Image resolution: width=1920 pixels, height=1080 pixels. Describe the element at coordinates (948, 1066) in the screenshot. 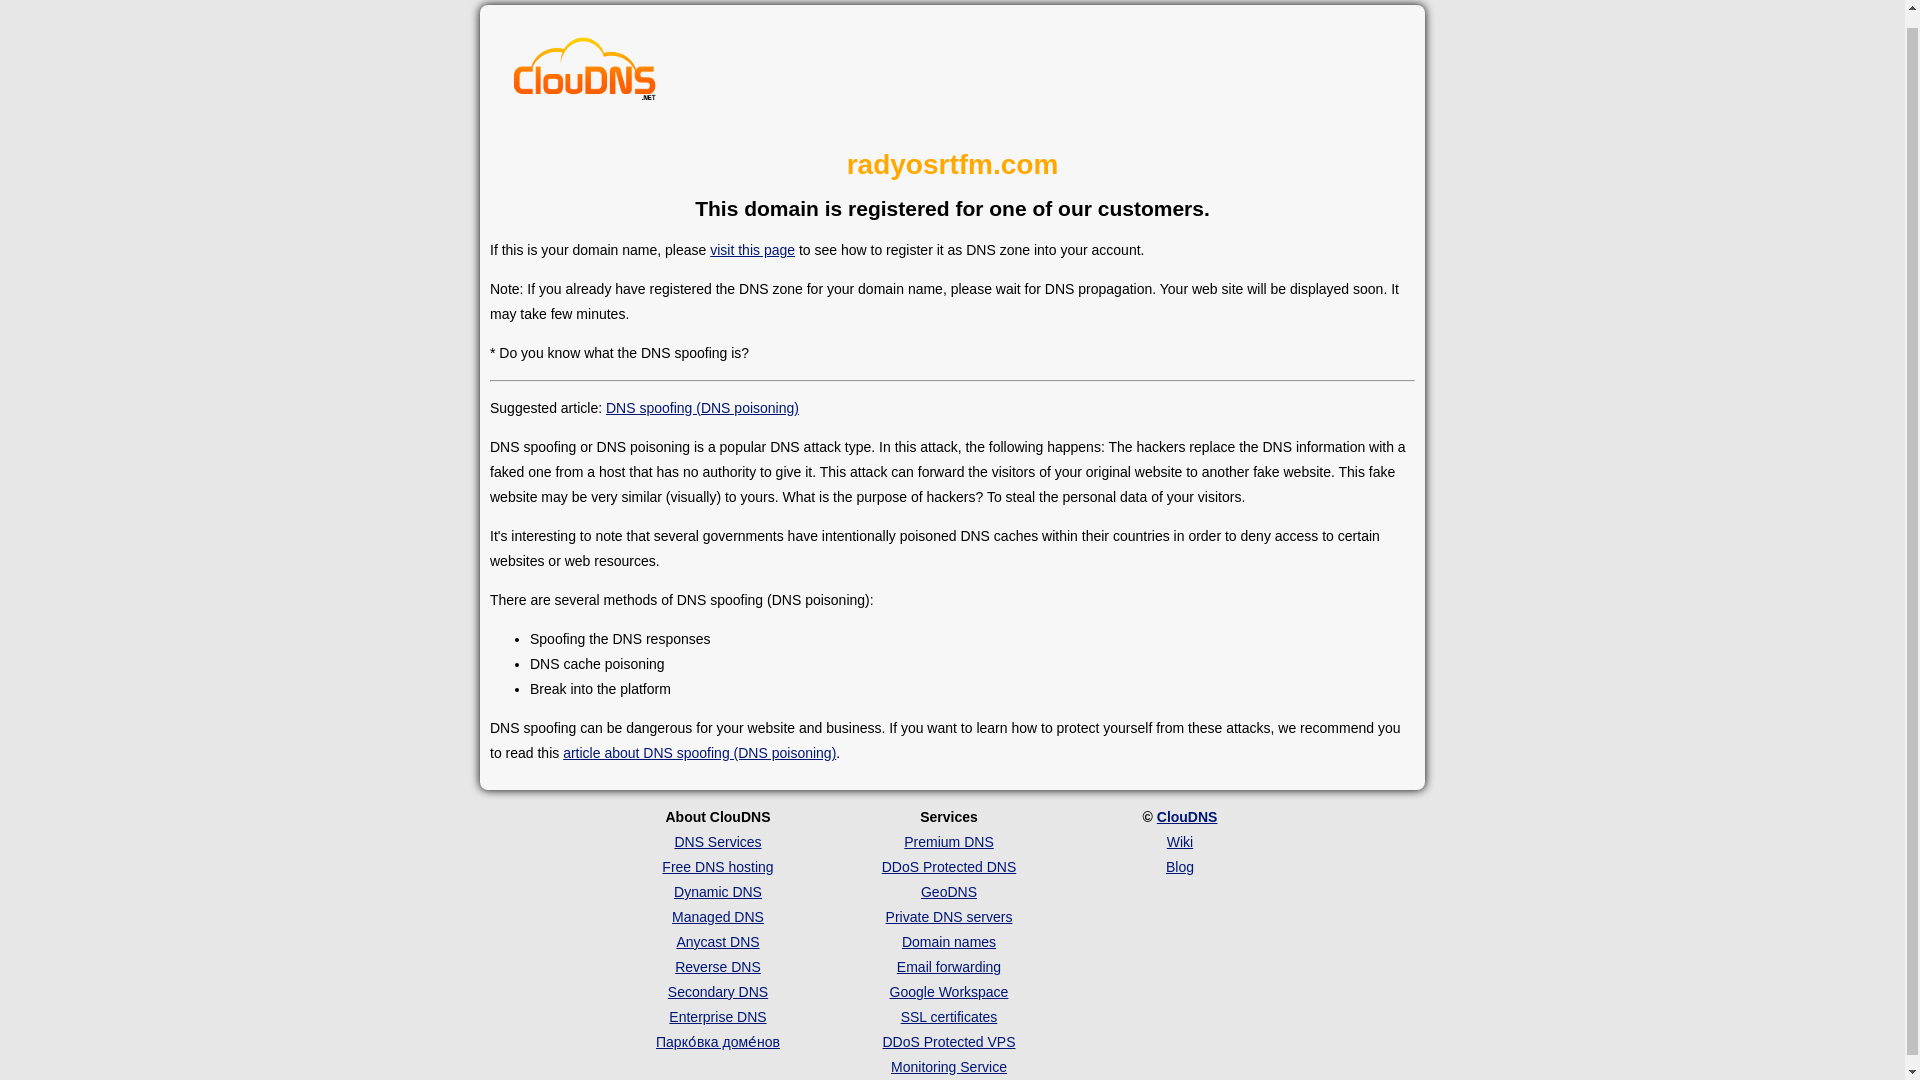

I see `Monitoring Service` at that location.